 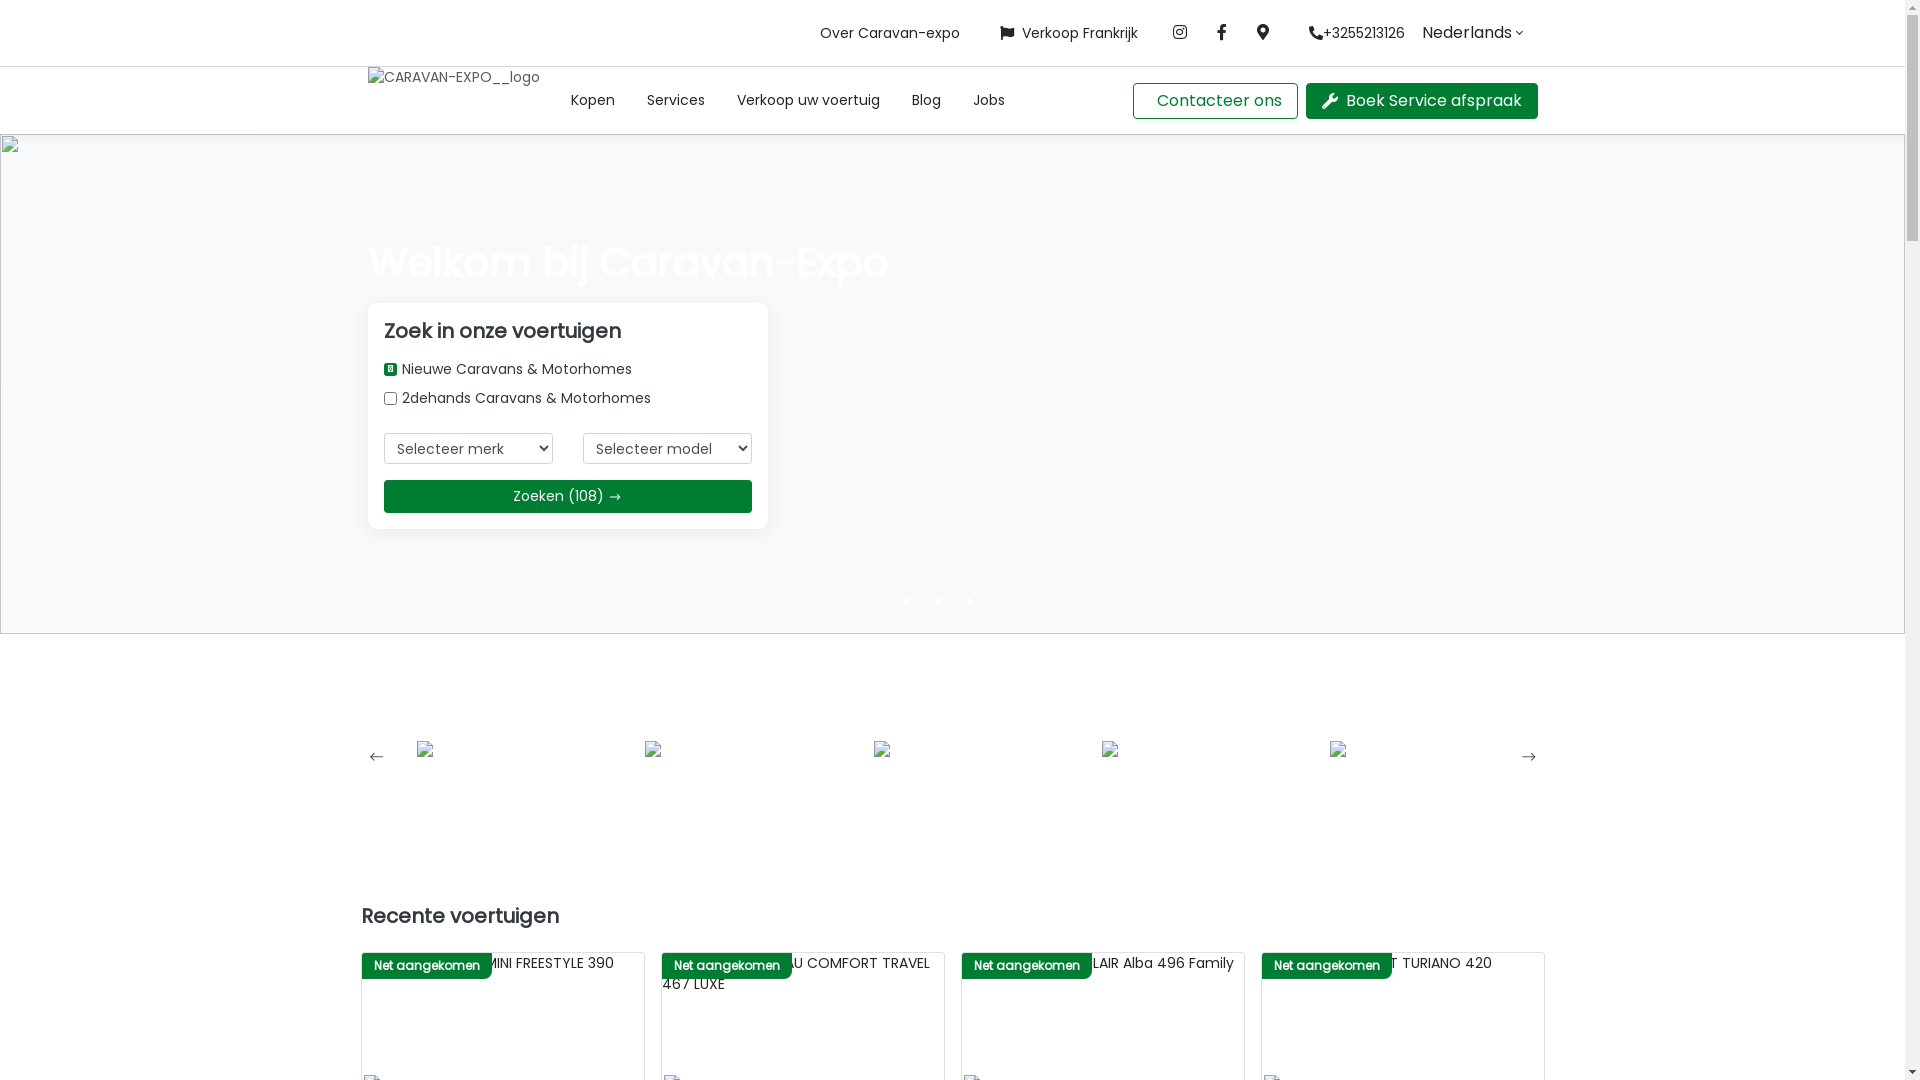 I want to click on Verkoop Frankrijk, so click(x=1069, y=32).